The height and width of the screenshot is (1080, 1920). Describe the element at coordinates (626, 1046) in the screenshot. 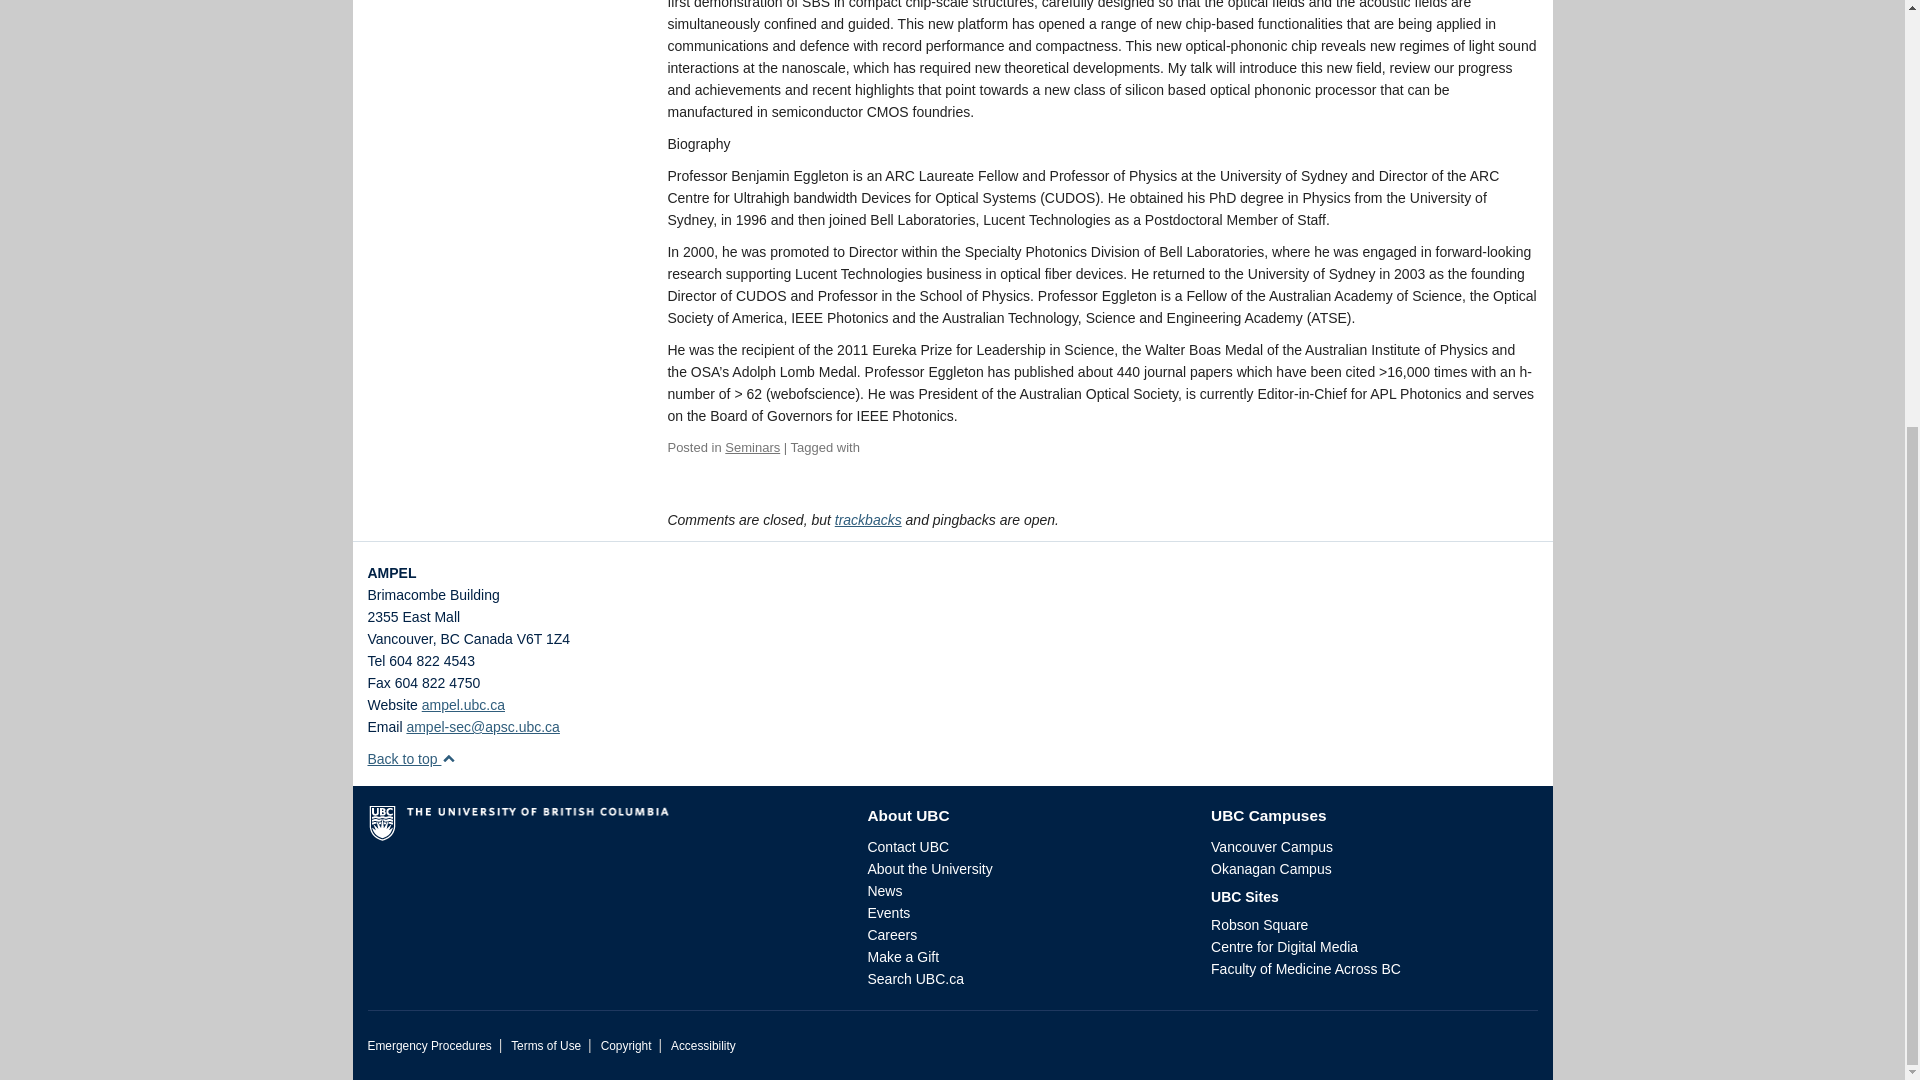

I see `UBC Copyright` at that location.